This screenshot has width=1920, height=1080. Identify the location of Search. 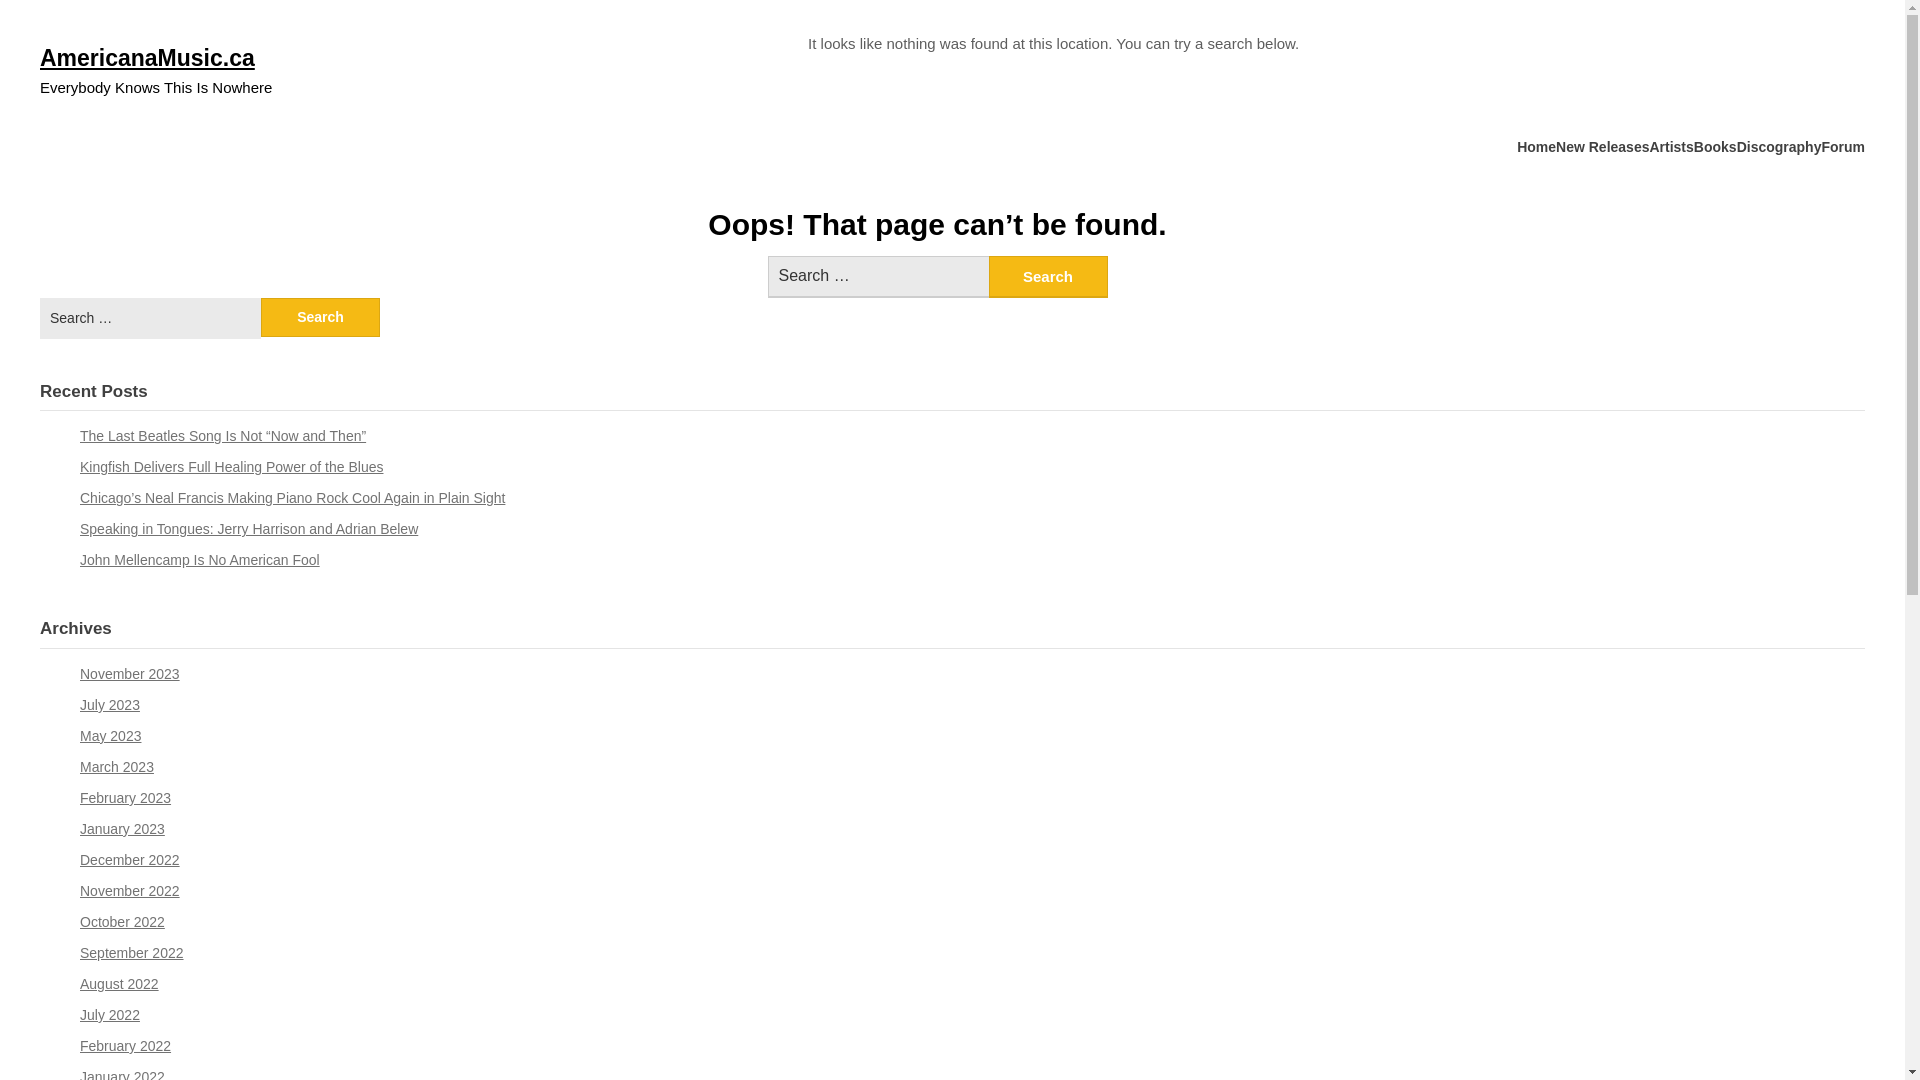
(320, 318).